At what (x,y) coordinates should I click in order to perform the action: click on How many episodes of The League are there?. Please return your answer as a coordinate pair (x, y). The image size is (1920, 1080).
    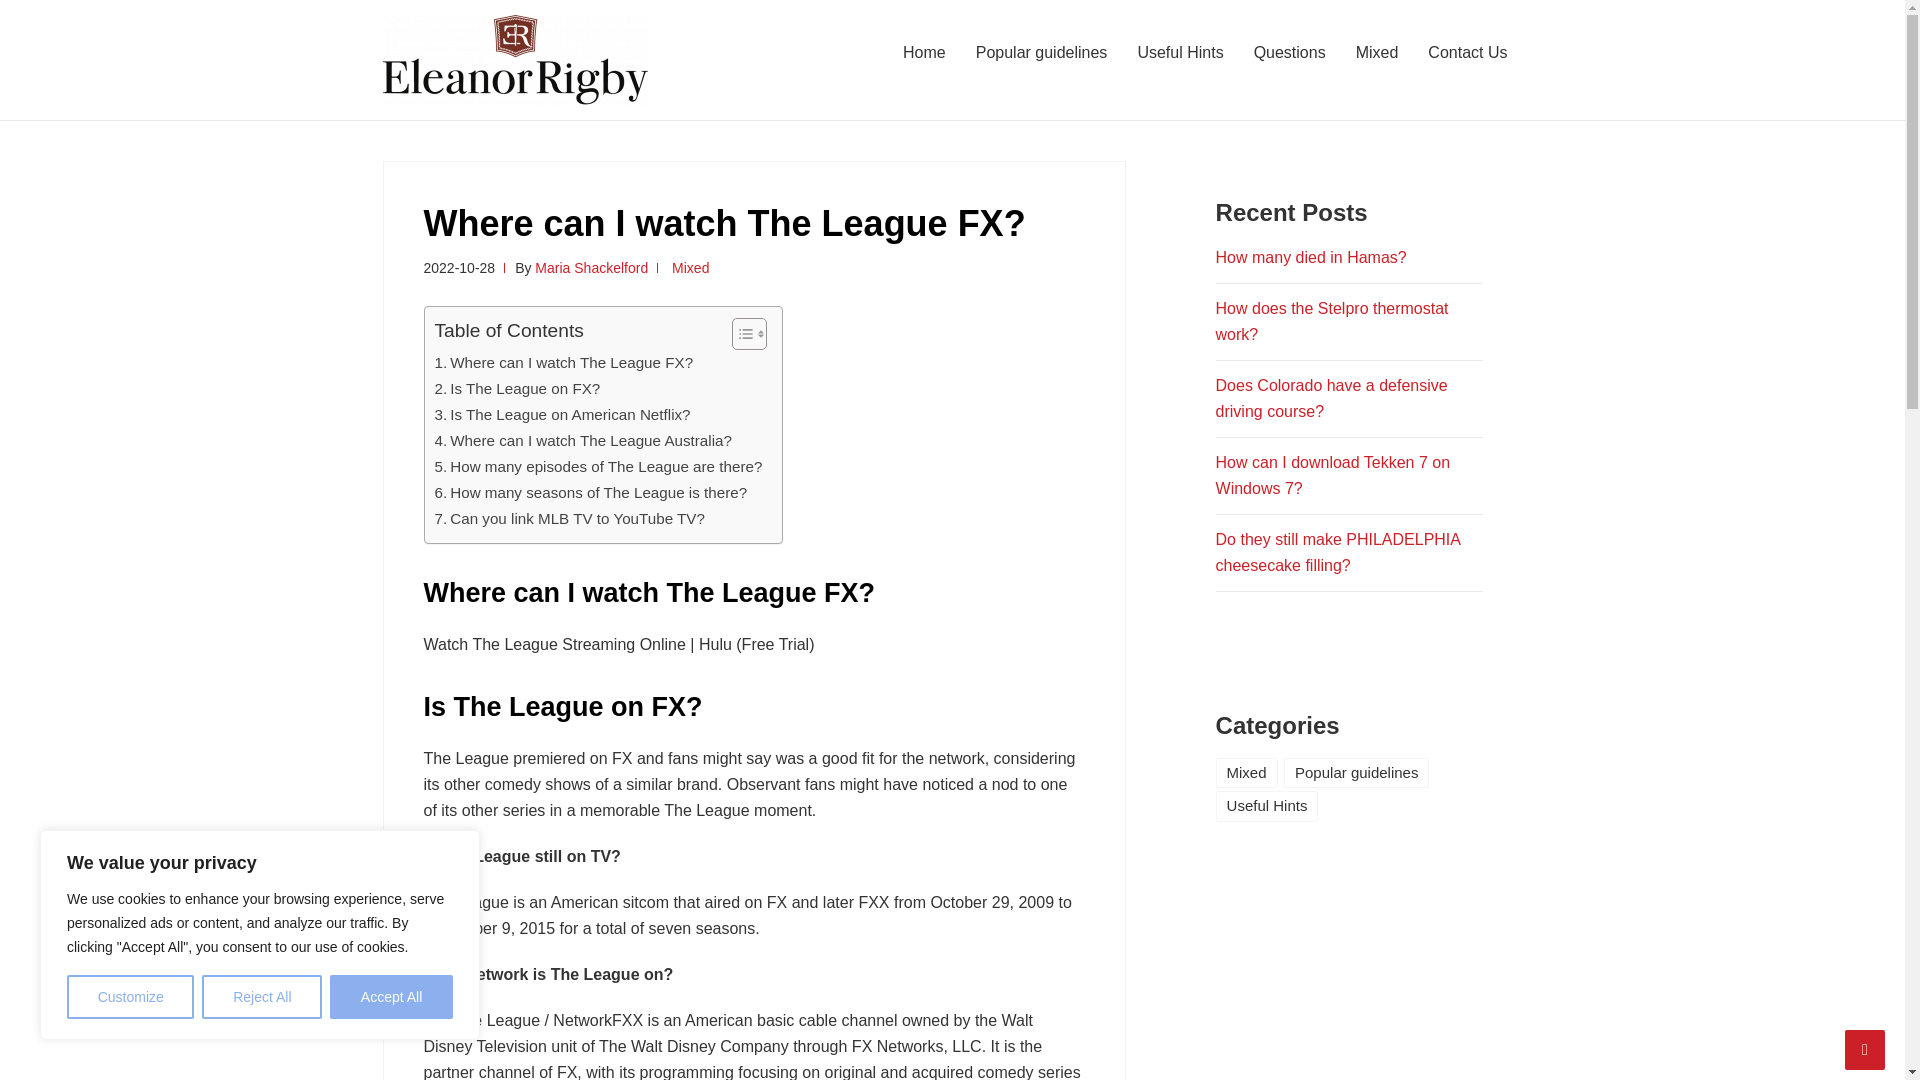
    Looking at the image, I should click on (598, 466).